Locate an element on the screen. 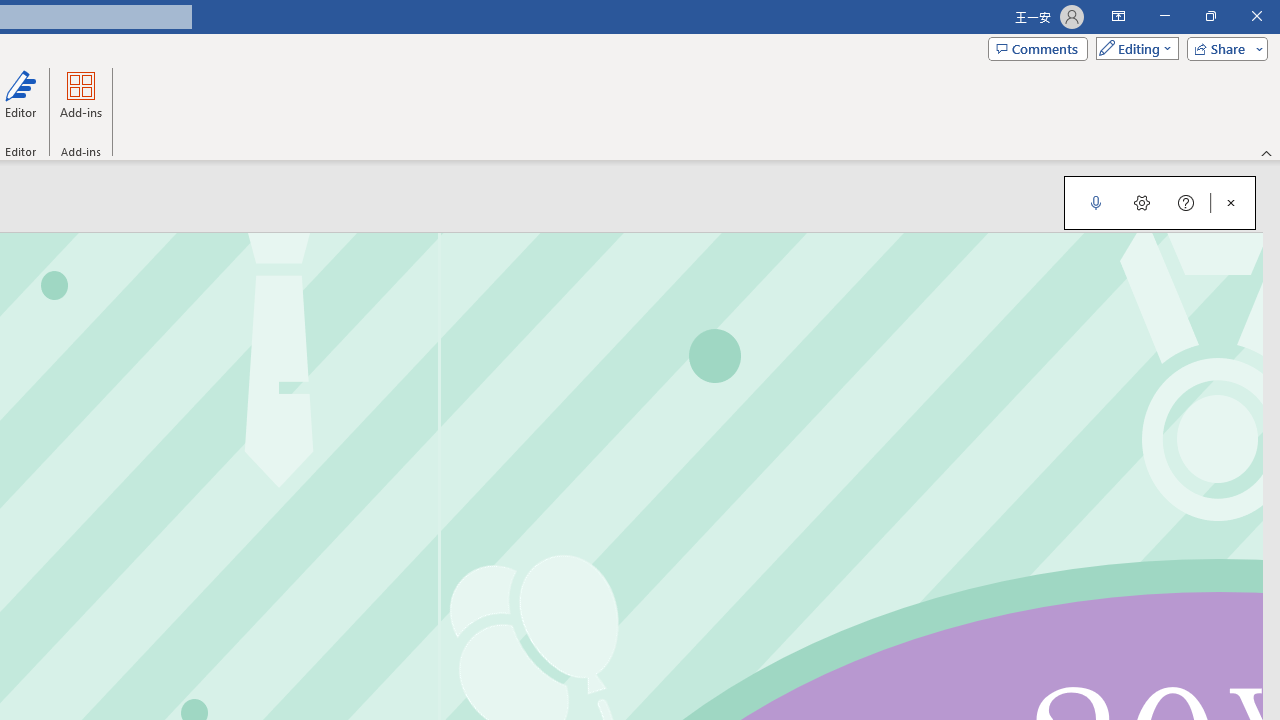  Help is located at coordinates (1186, 202).